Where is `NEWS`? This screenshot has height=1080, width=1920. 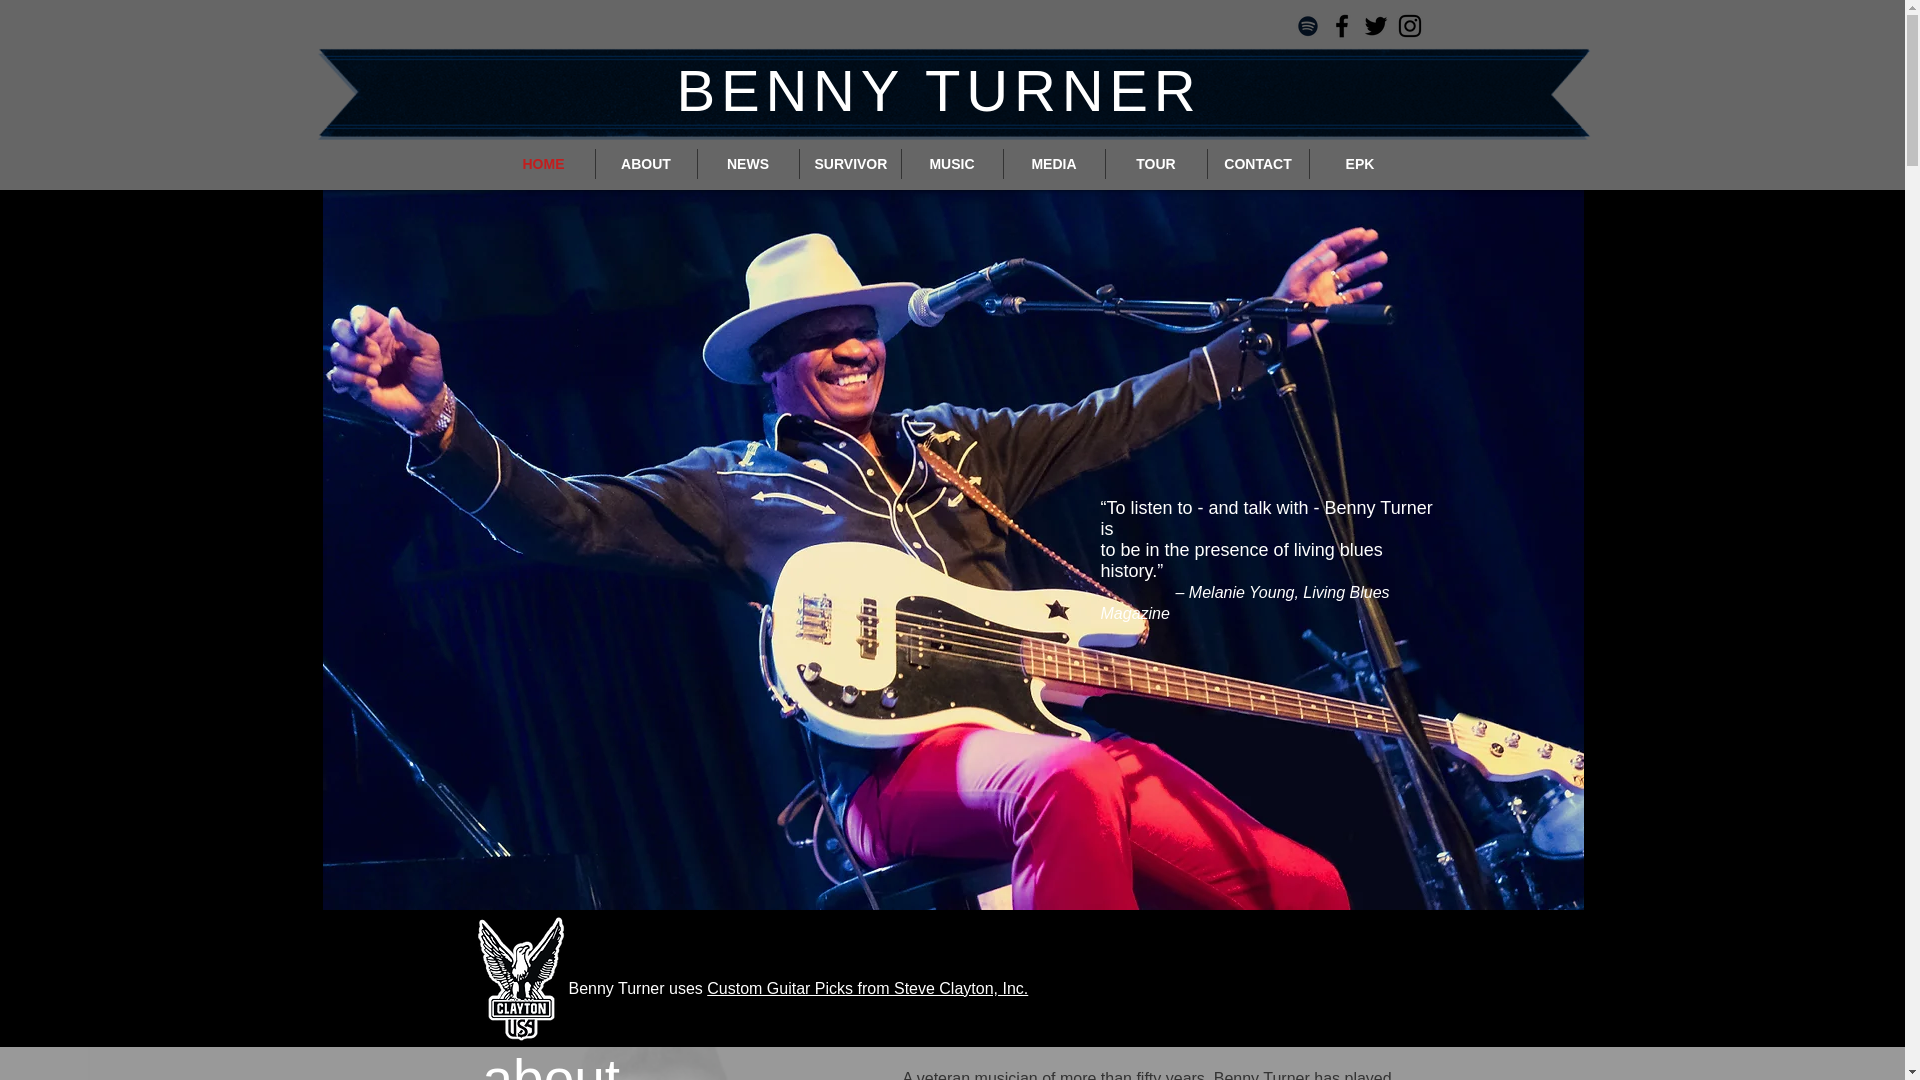 NEWS is located at coordinates (748, 164).